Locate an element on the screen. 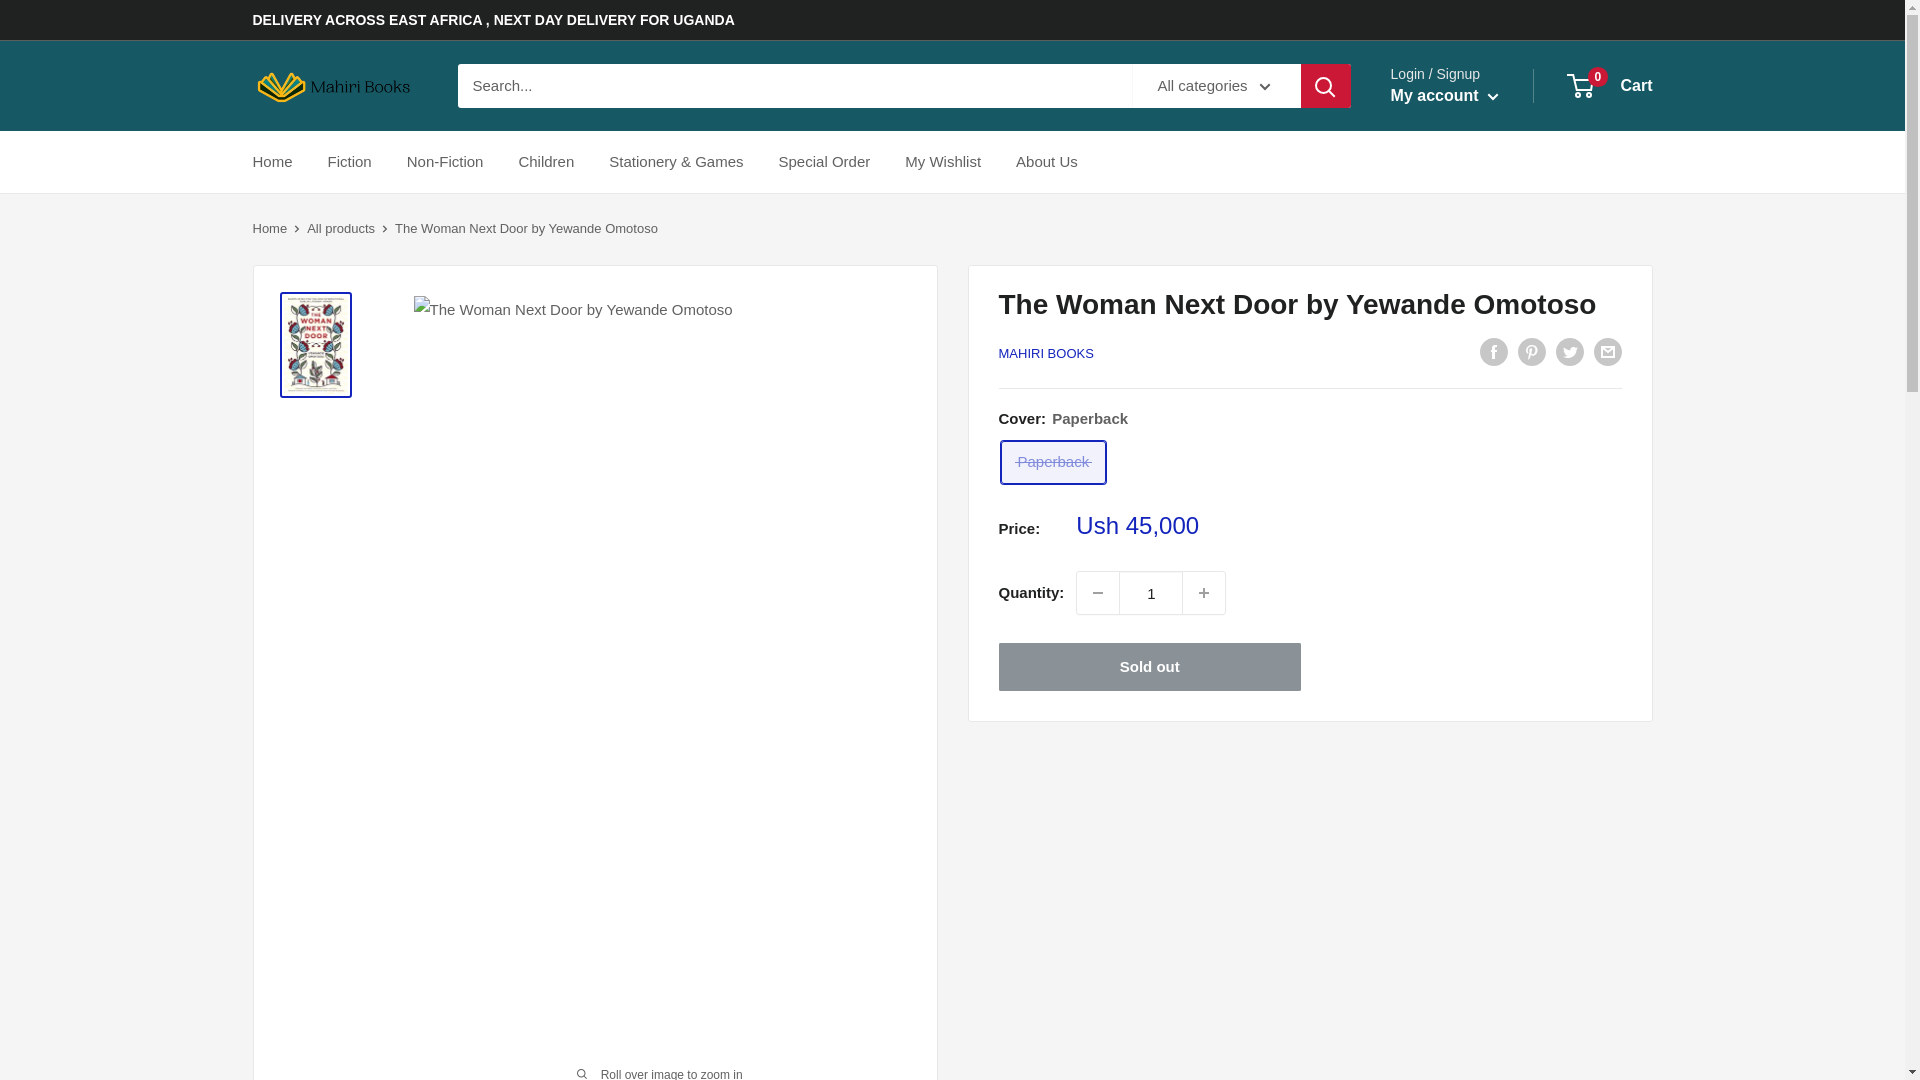 The width and height of the screenshot is (1920, 1080). Home is located at coordinates (546, 162).